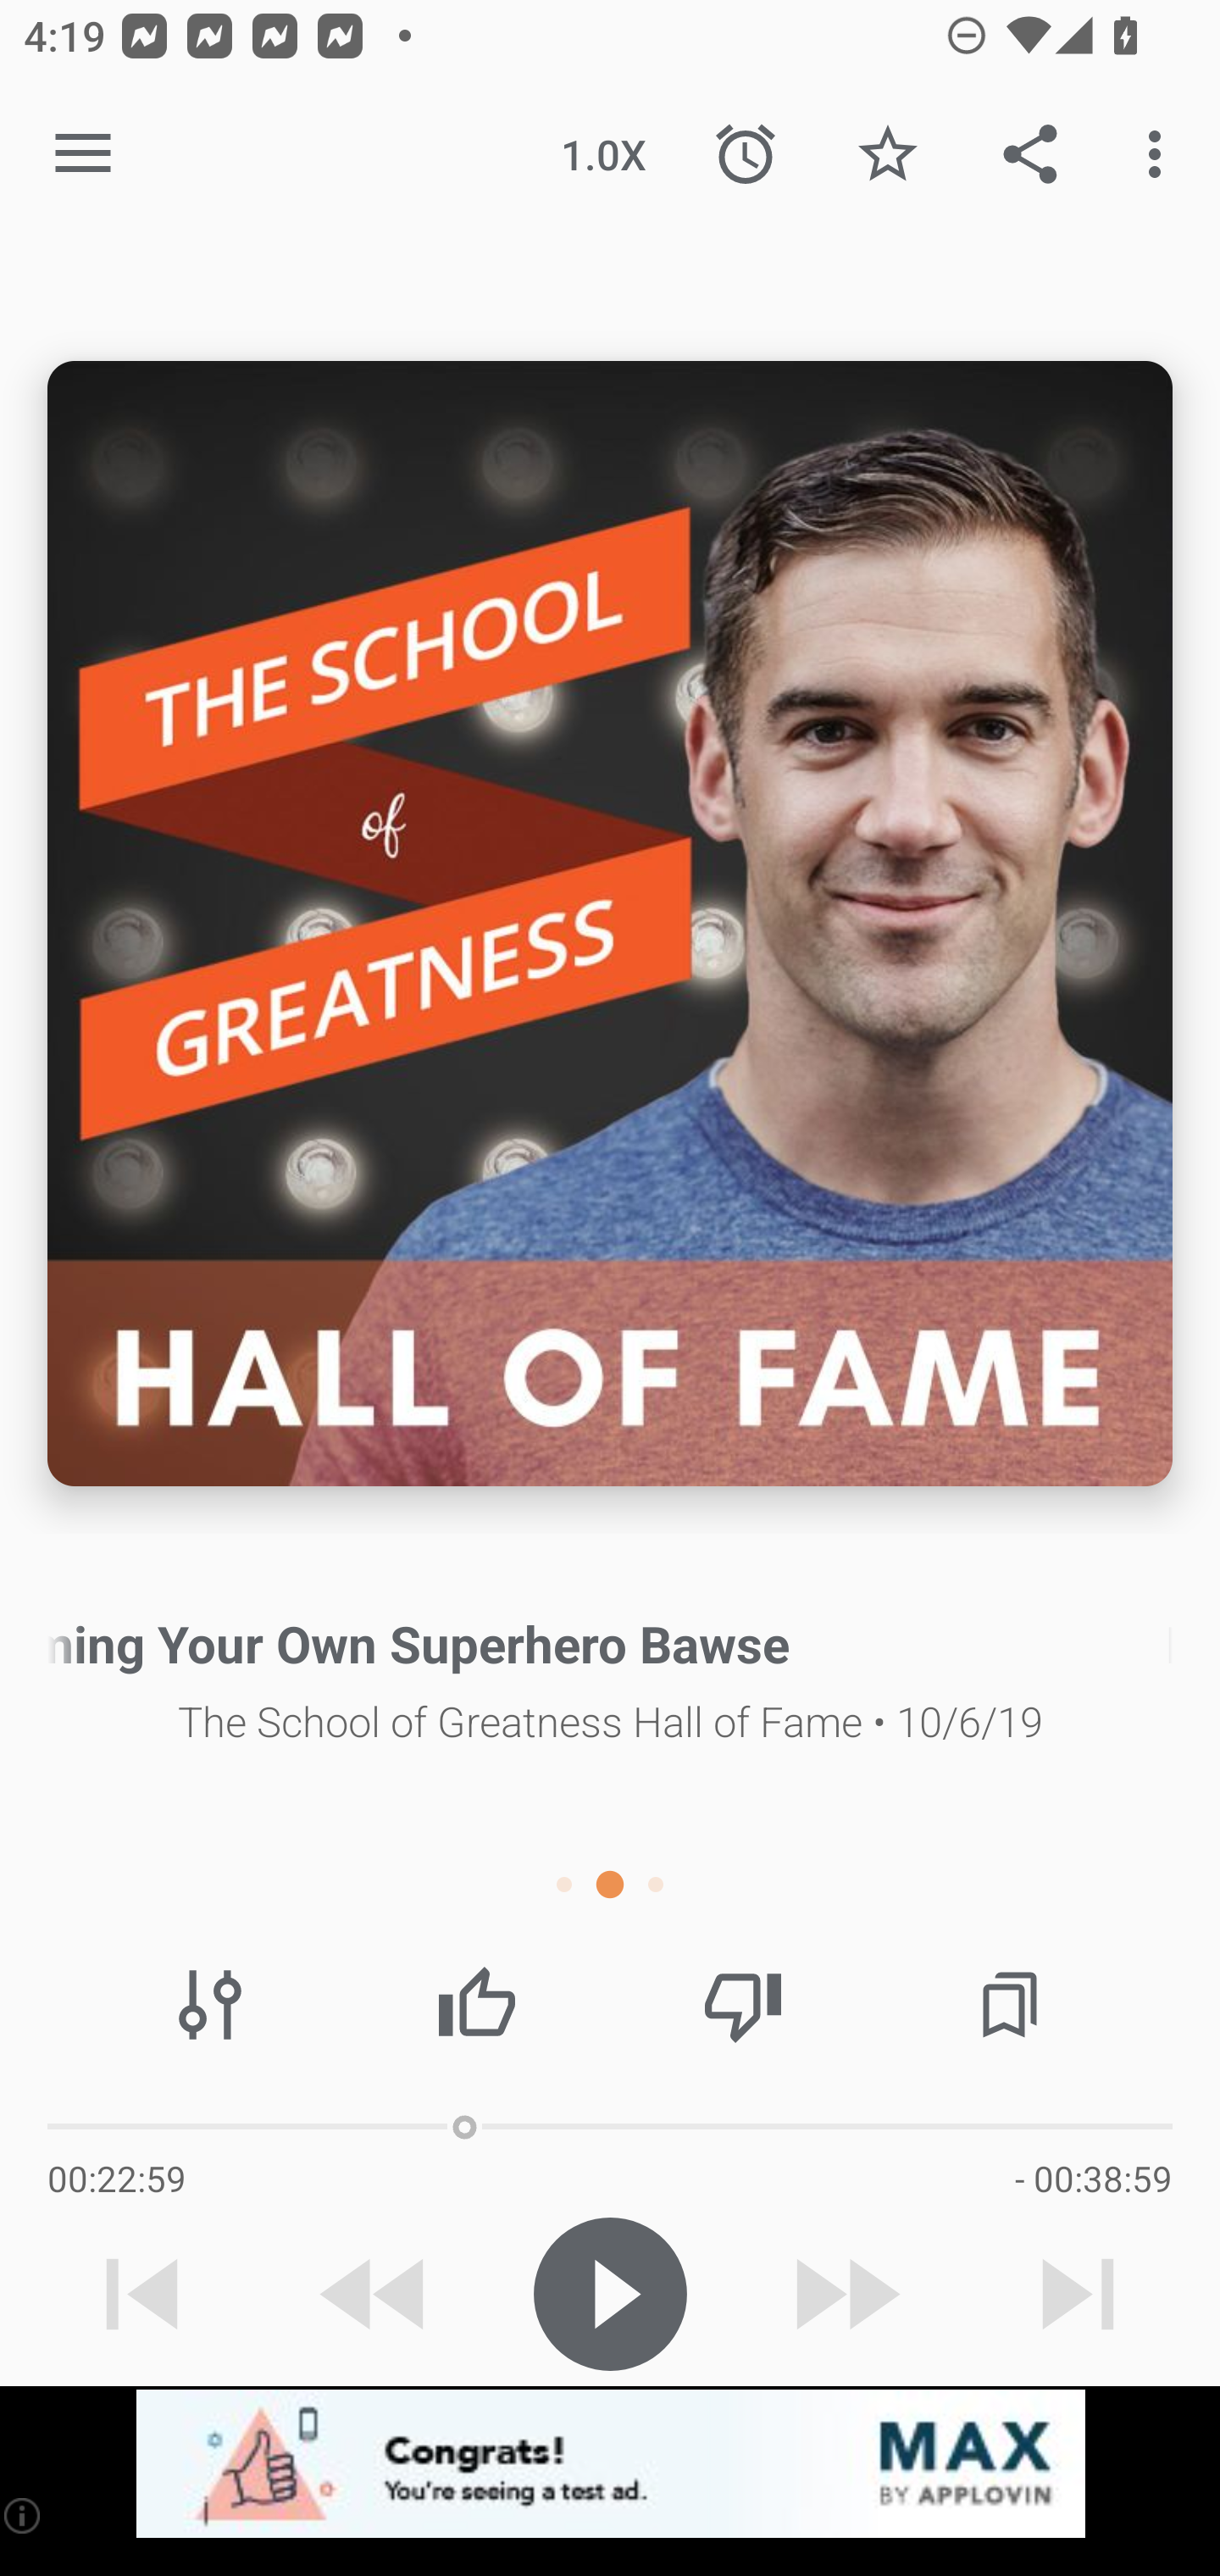 This screenshot has width=1220, height=2576. Describe the element at coordinates (887, 154) in the screenshot. I see `Favorite` at that location.